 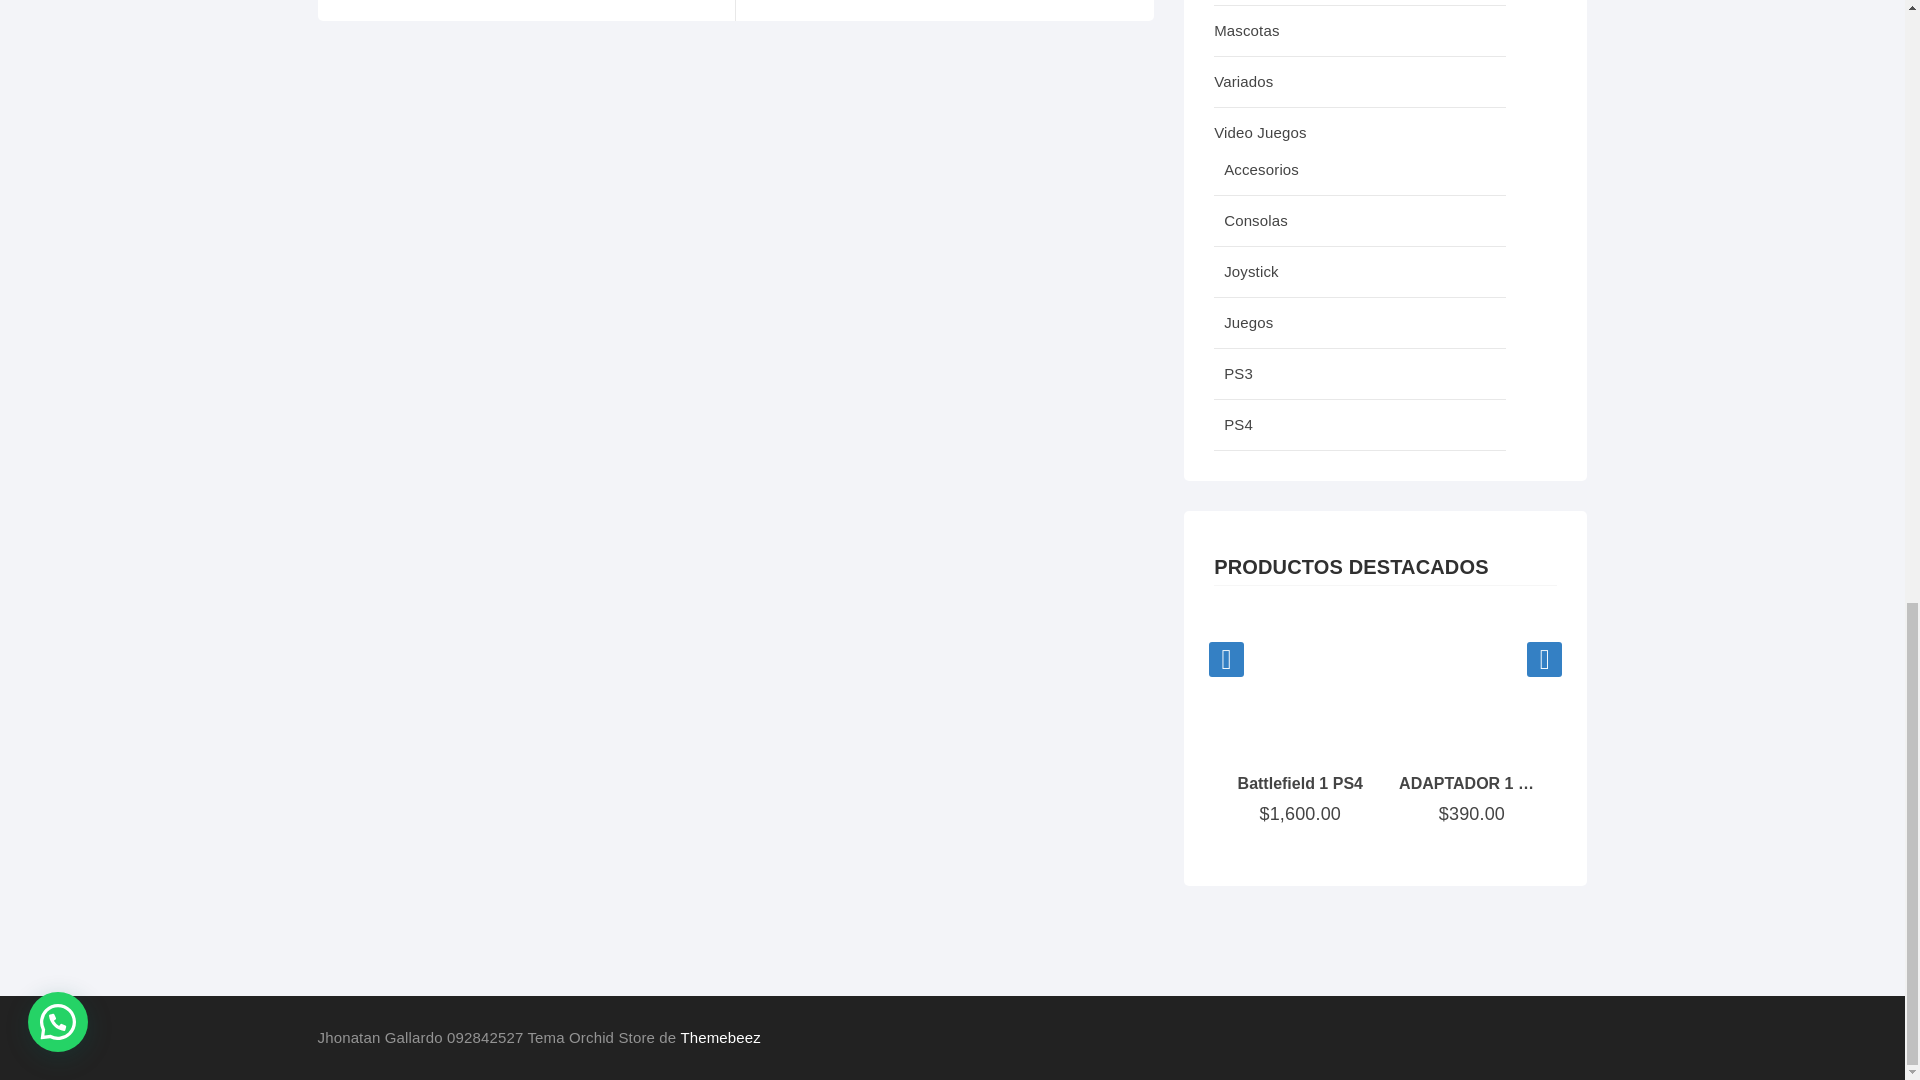 I want to click on Video Juegos, so click(x=1359, y=126).